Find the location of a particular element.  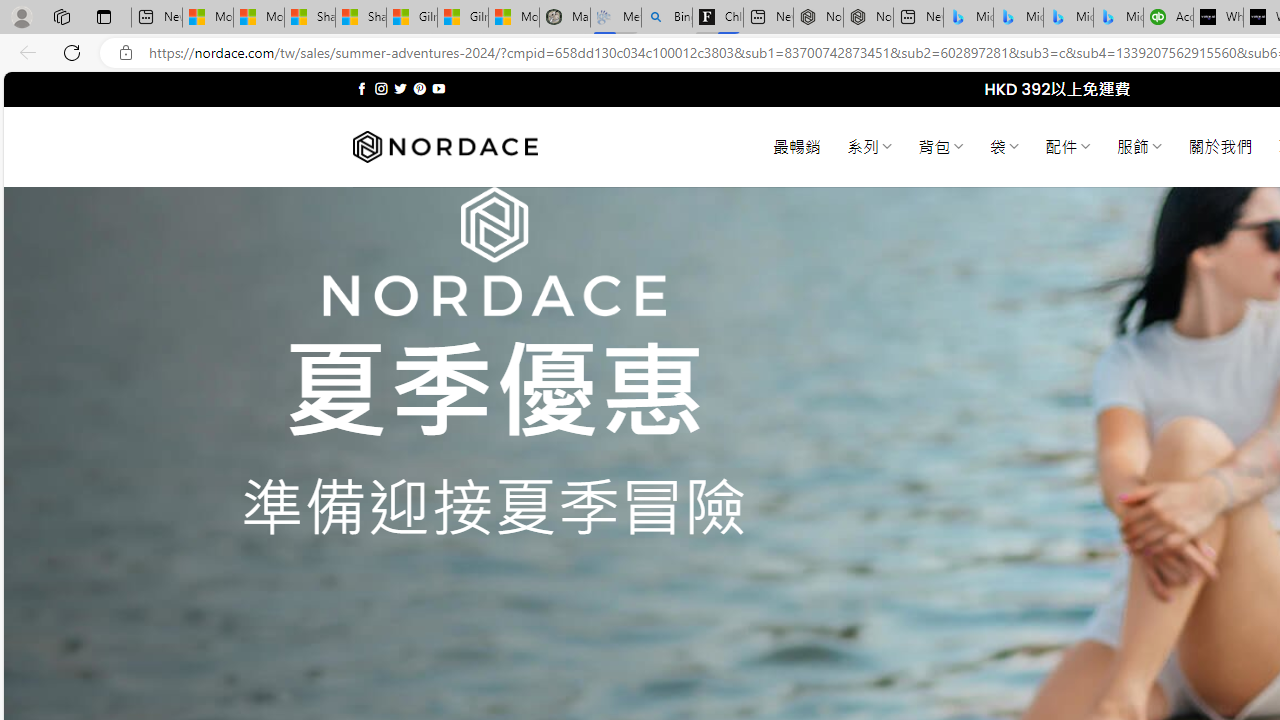

Follow on Facebook is located at coordinates (362, 88).